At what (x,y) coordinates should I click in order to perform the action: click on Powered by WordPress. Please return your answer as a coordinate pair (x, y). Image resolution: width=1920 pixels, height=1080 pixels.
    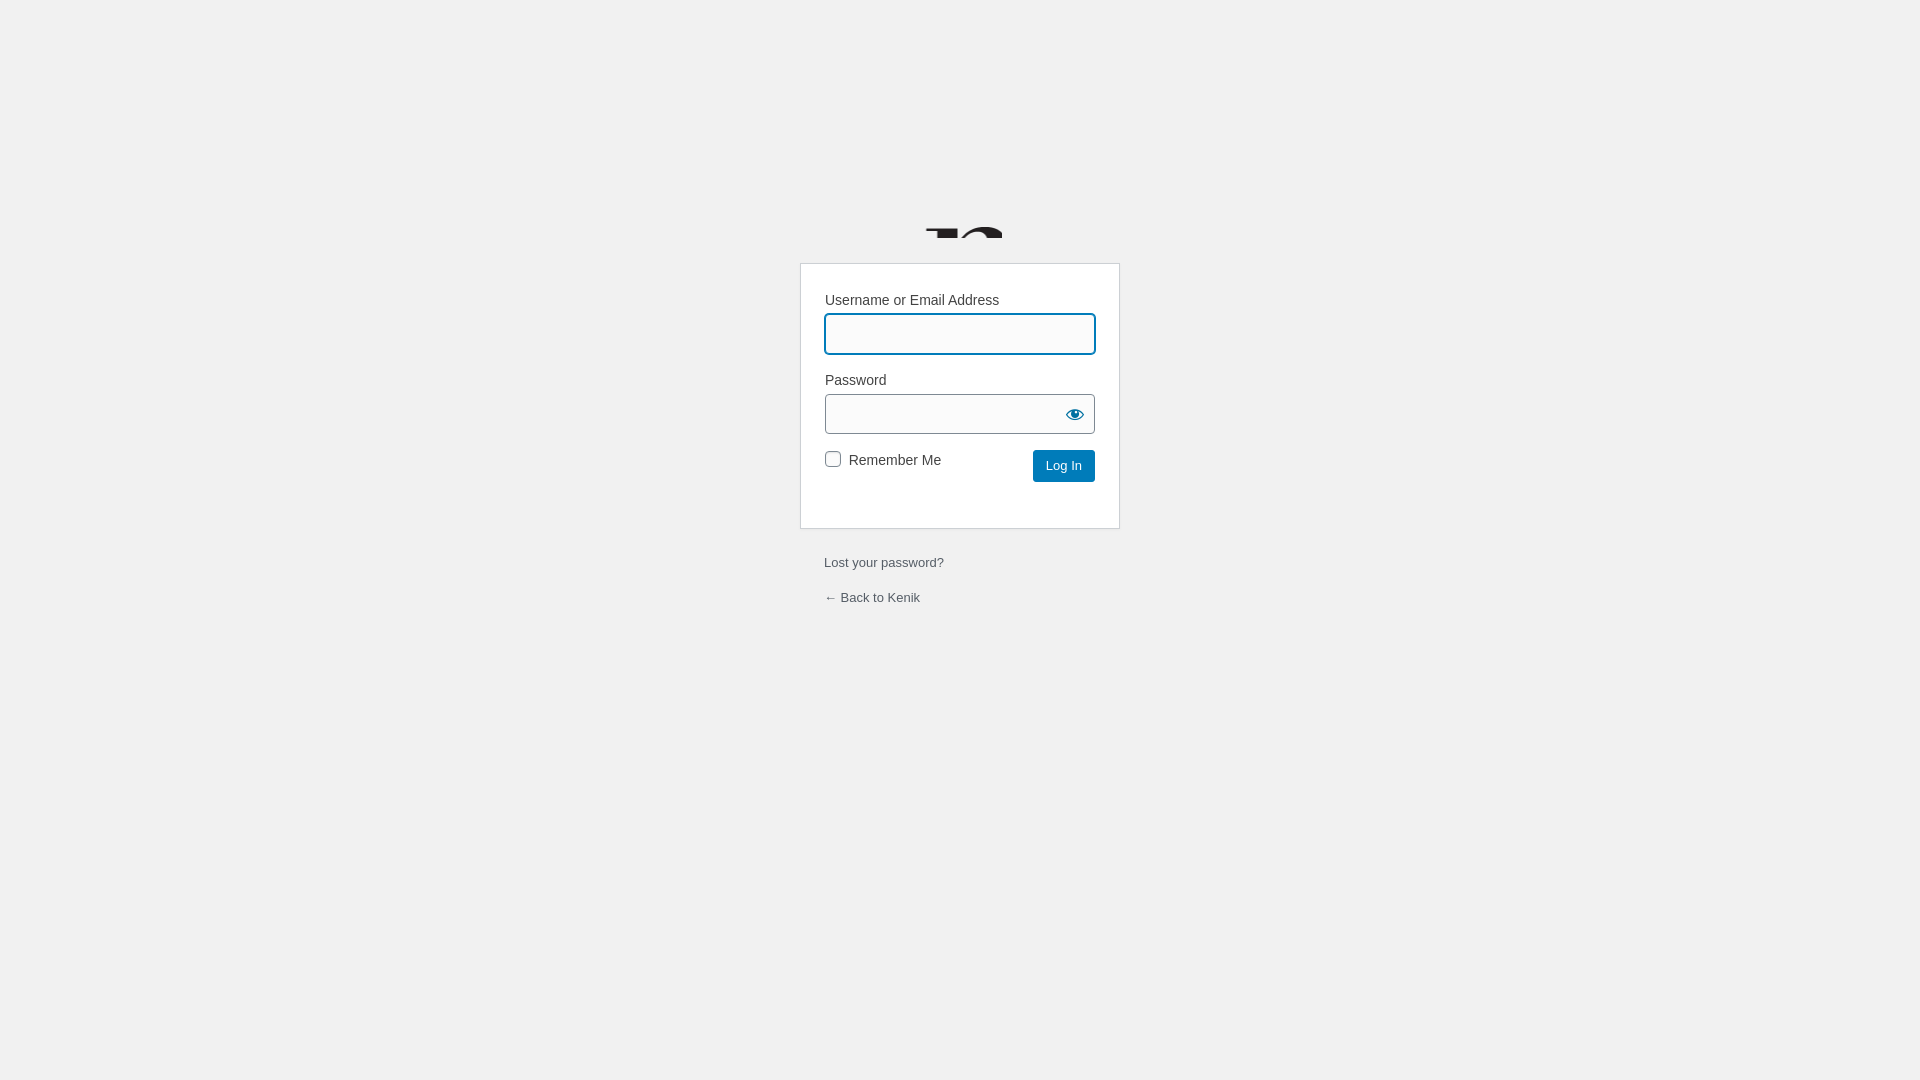
    Looking at the image, I should click on (960, 196).